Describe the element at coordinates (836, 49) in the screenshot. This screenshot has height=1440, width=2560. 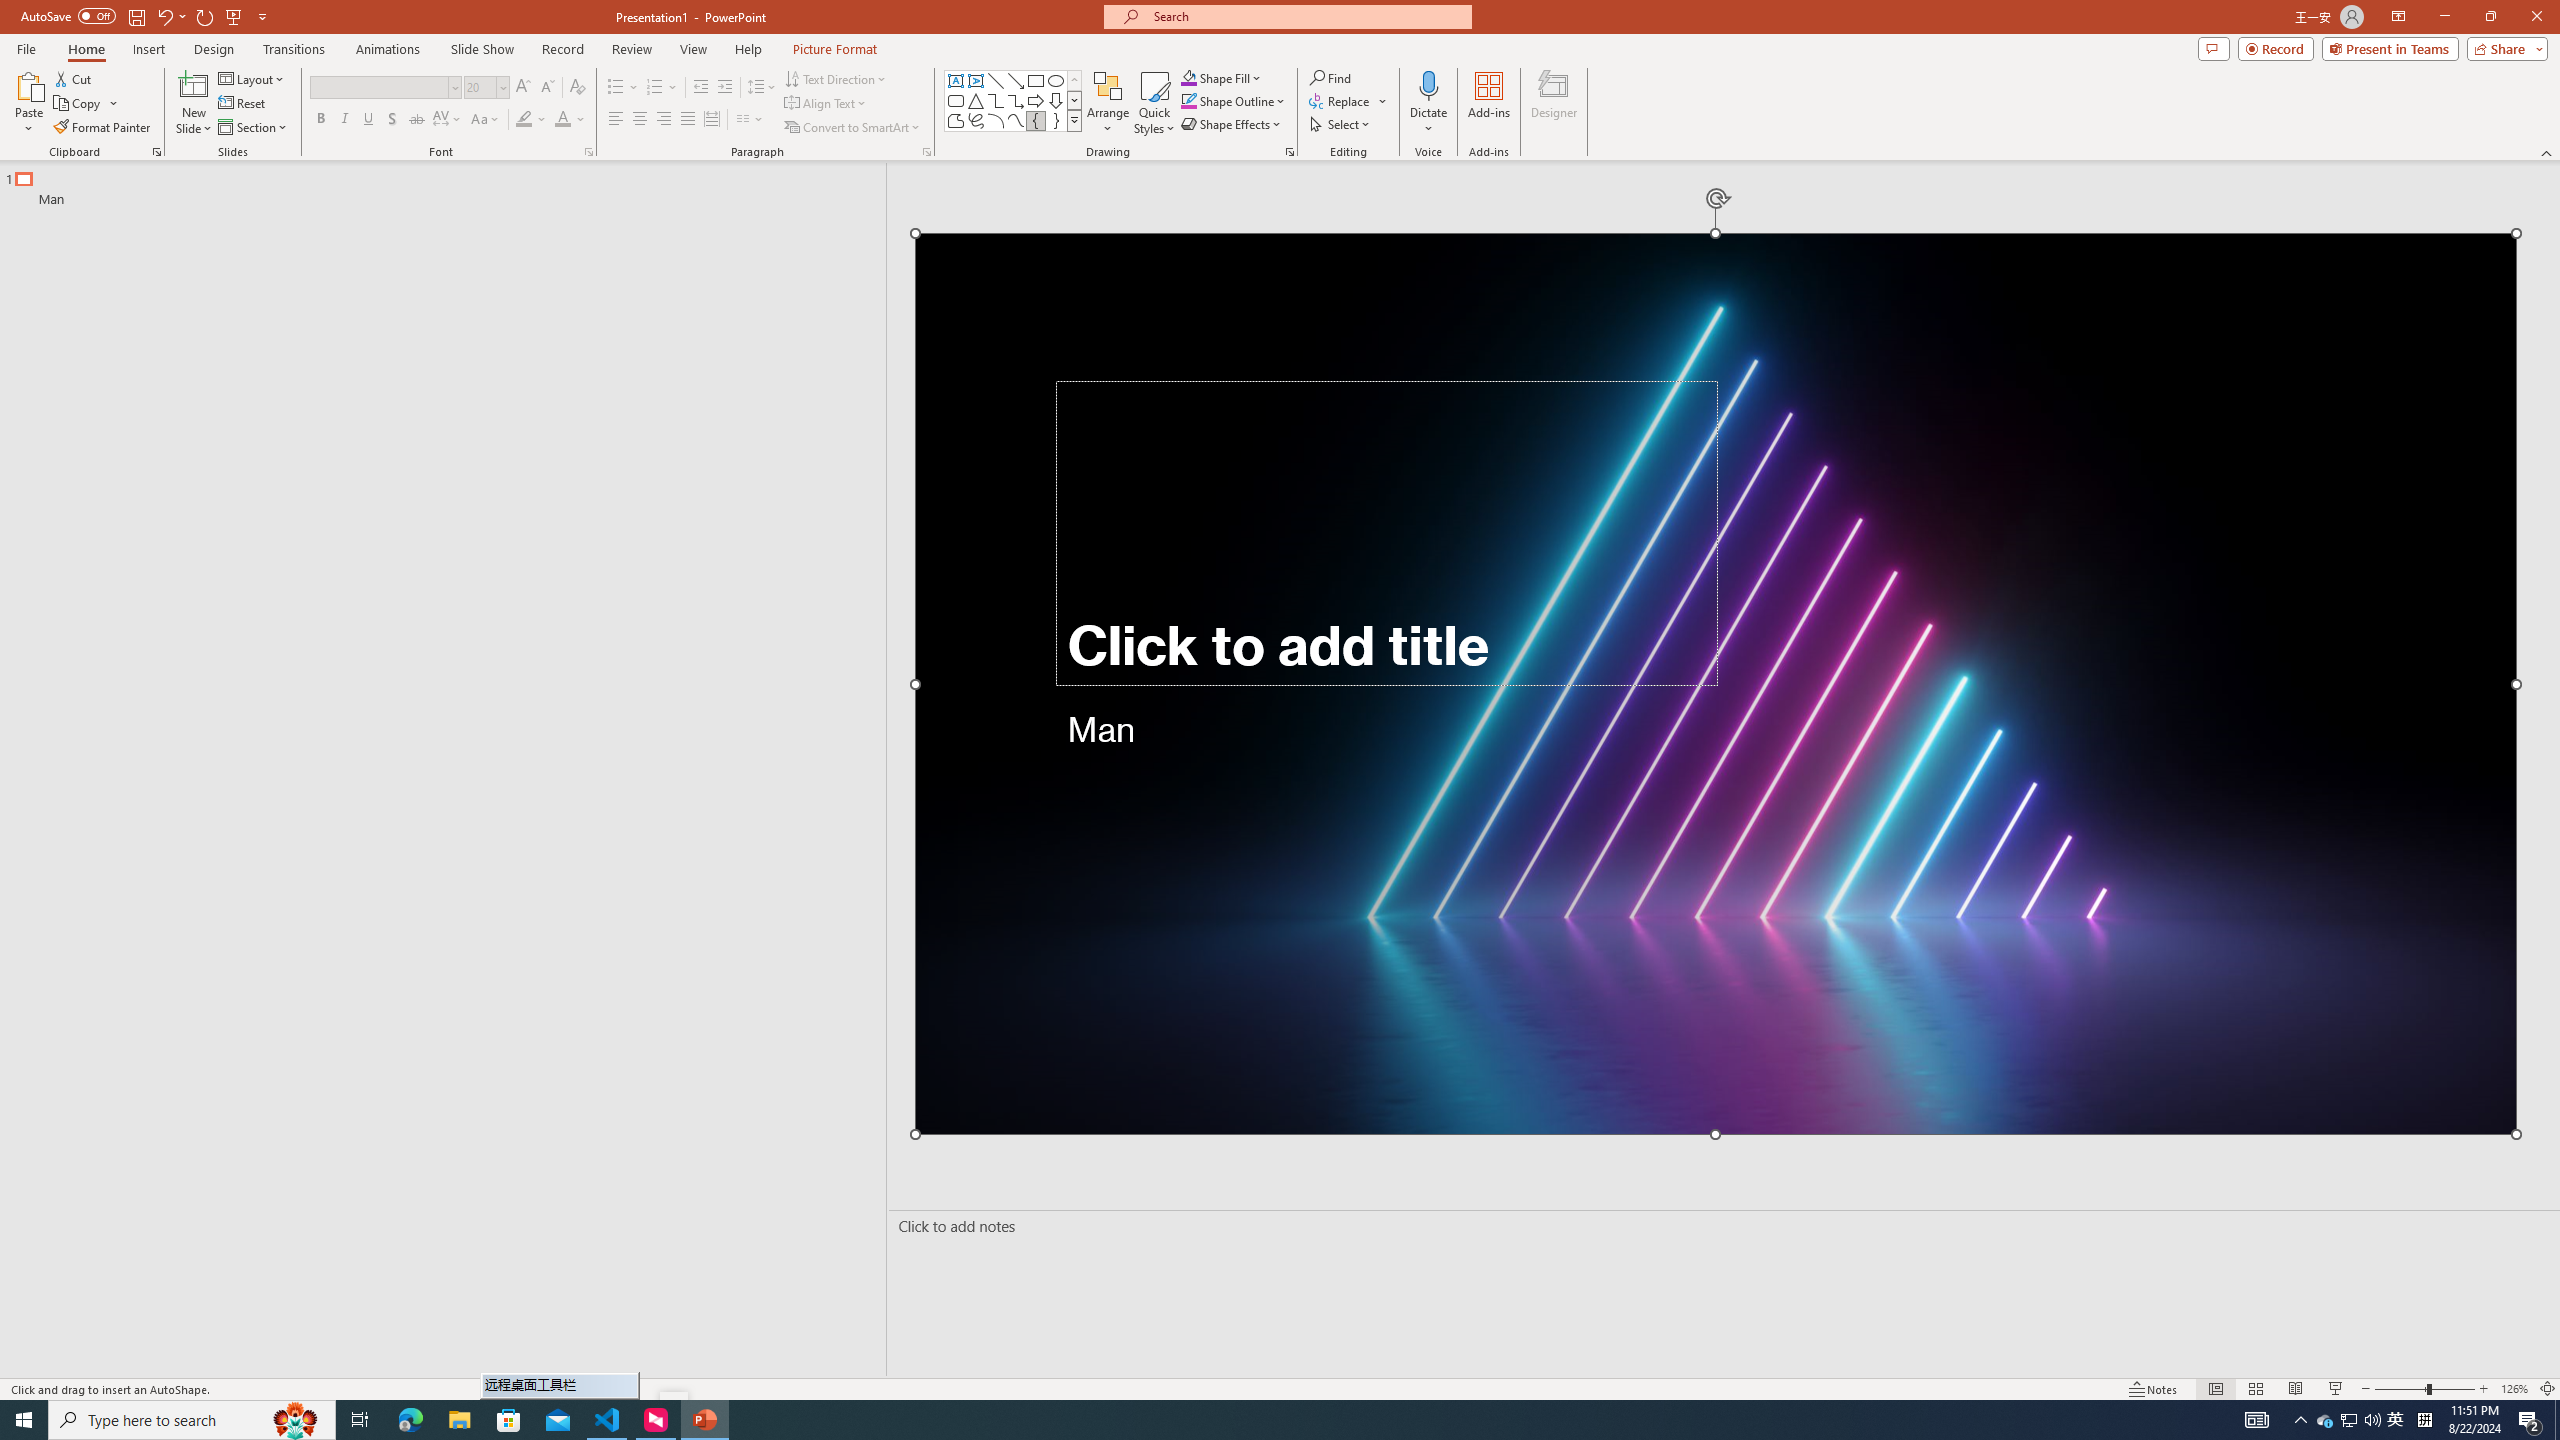
I see `Picture Format` at that location.